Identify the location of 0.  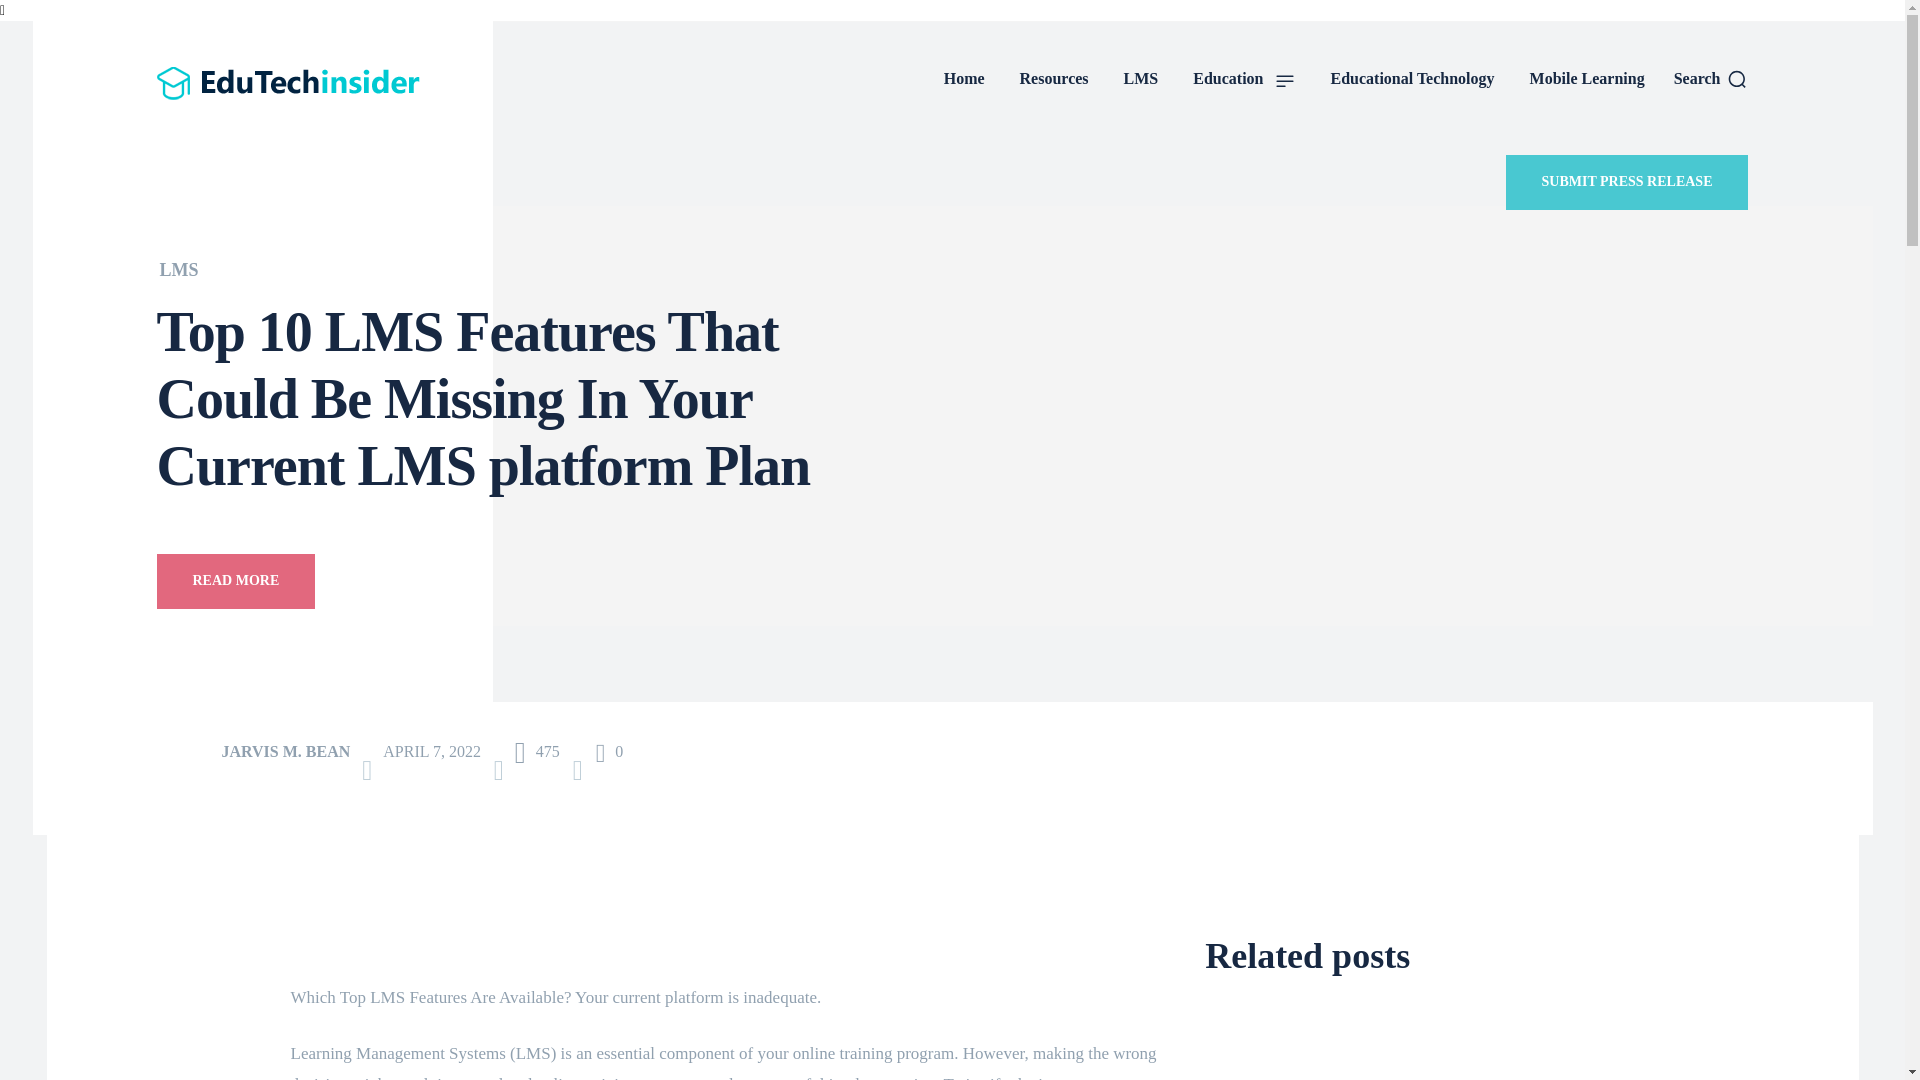
(610, 750).